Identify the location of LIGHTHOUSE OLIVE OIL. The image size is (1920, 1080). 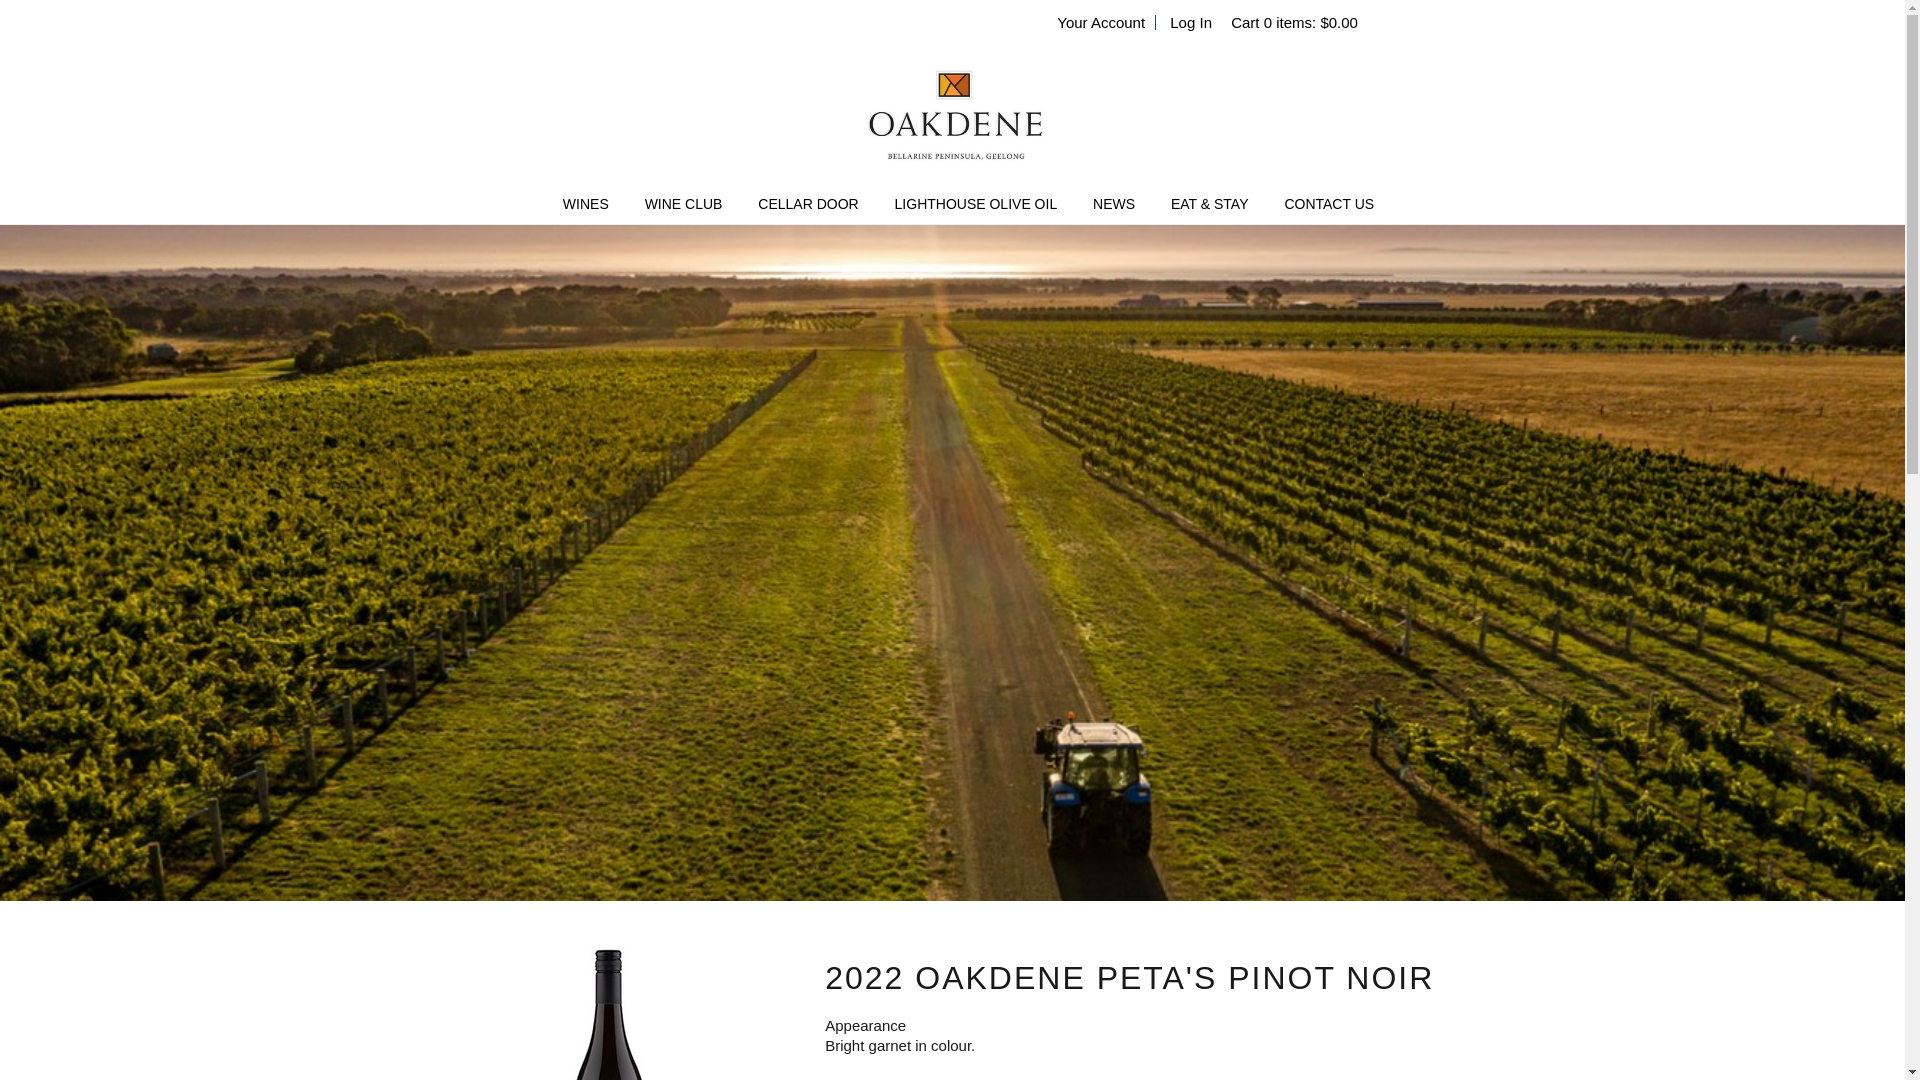
(976, 204).